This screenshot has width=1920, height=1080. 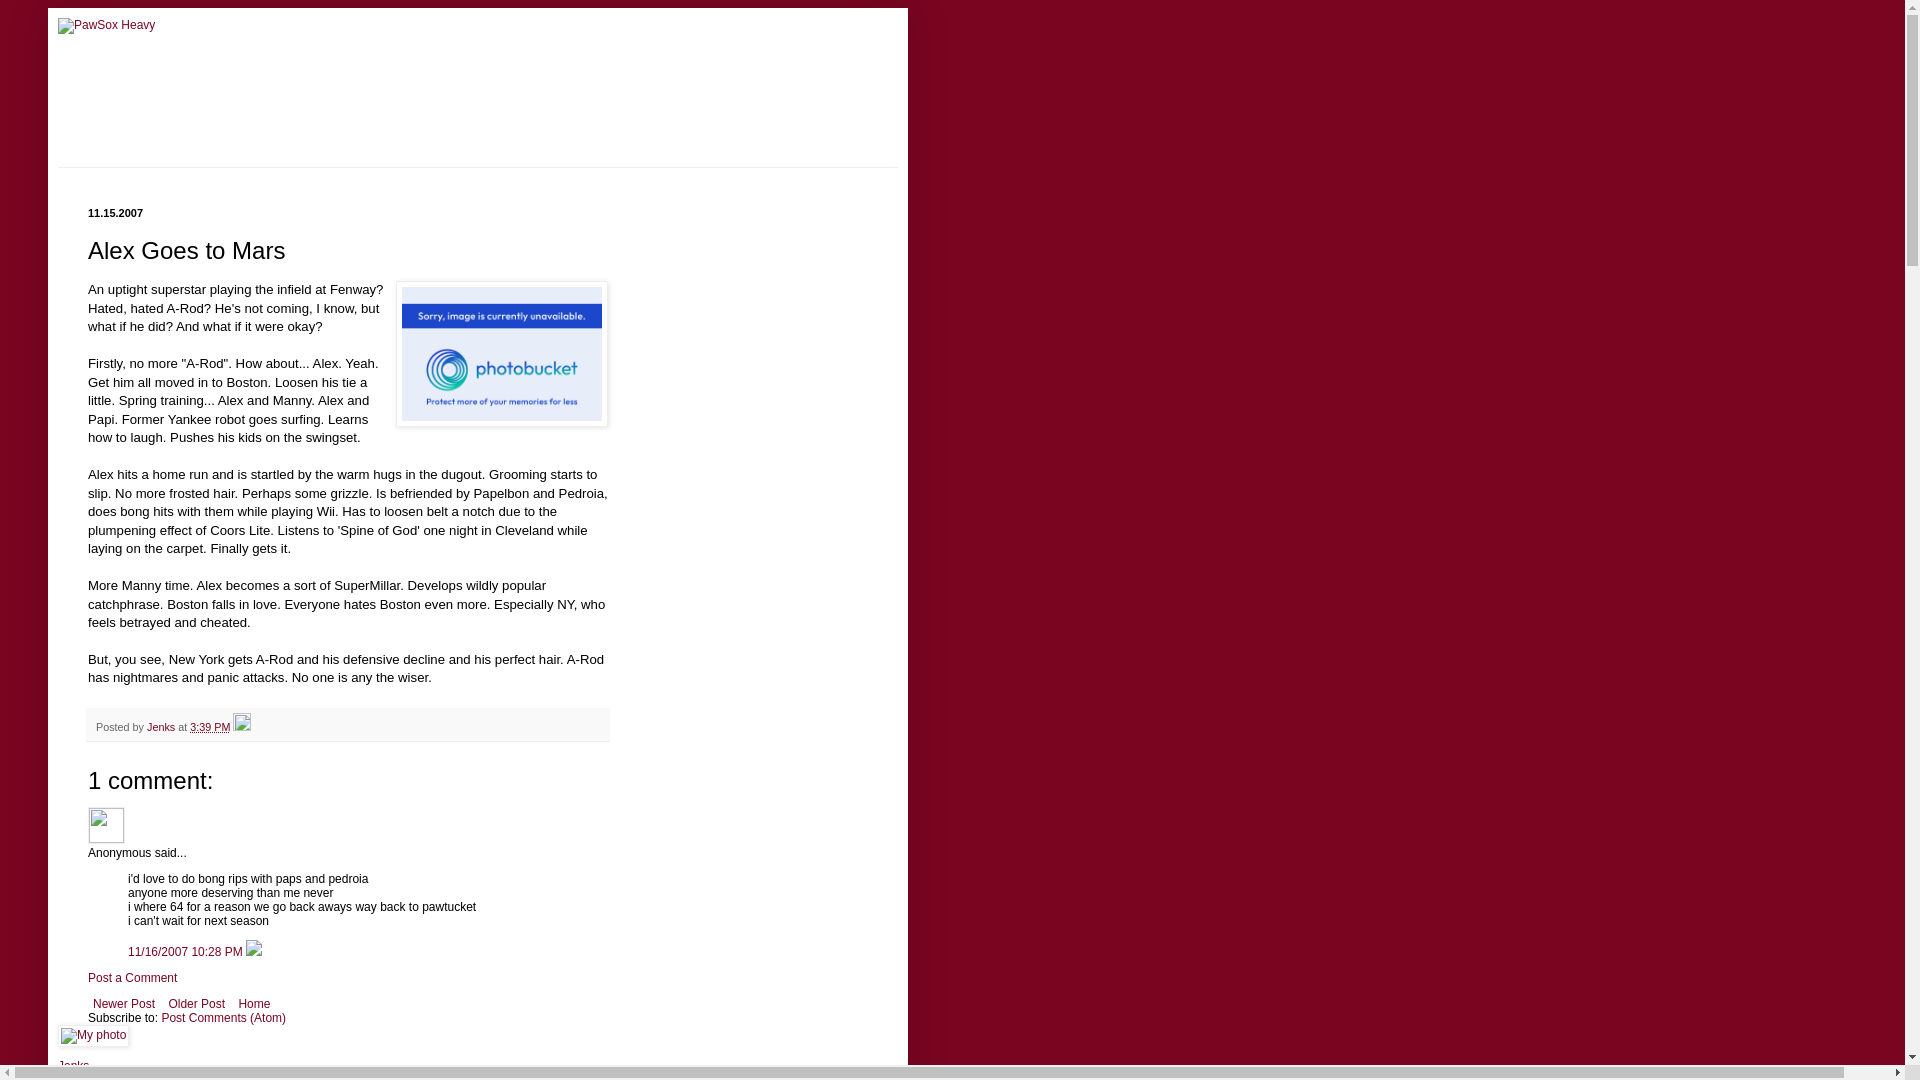 What do you see at coordinates (210, 727) in the screenshot?
I see `permanent link` at bounding box center [210, 727].